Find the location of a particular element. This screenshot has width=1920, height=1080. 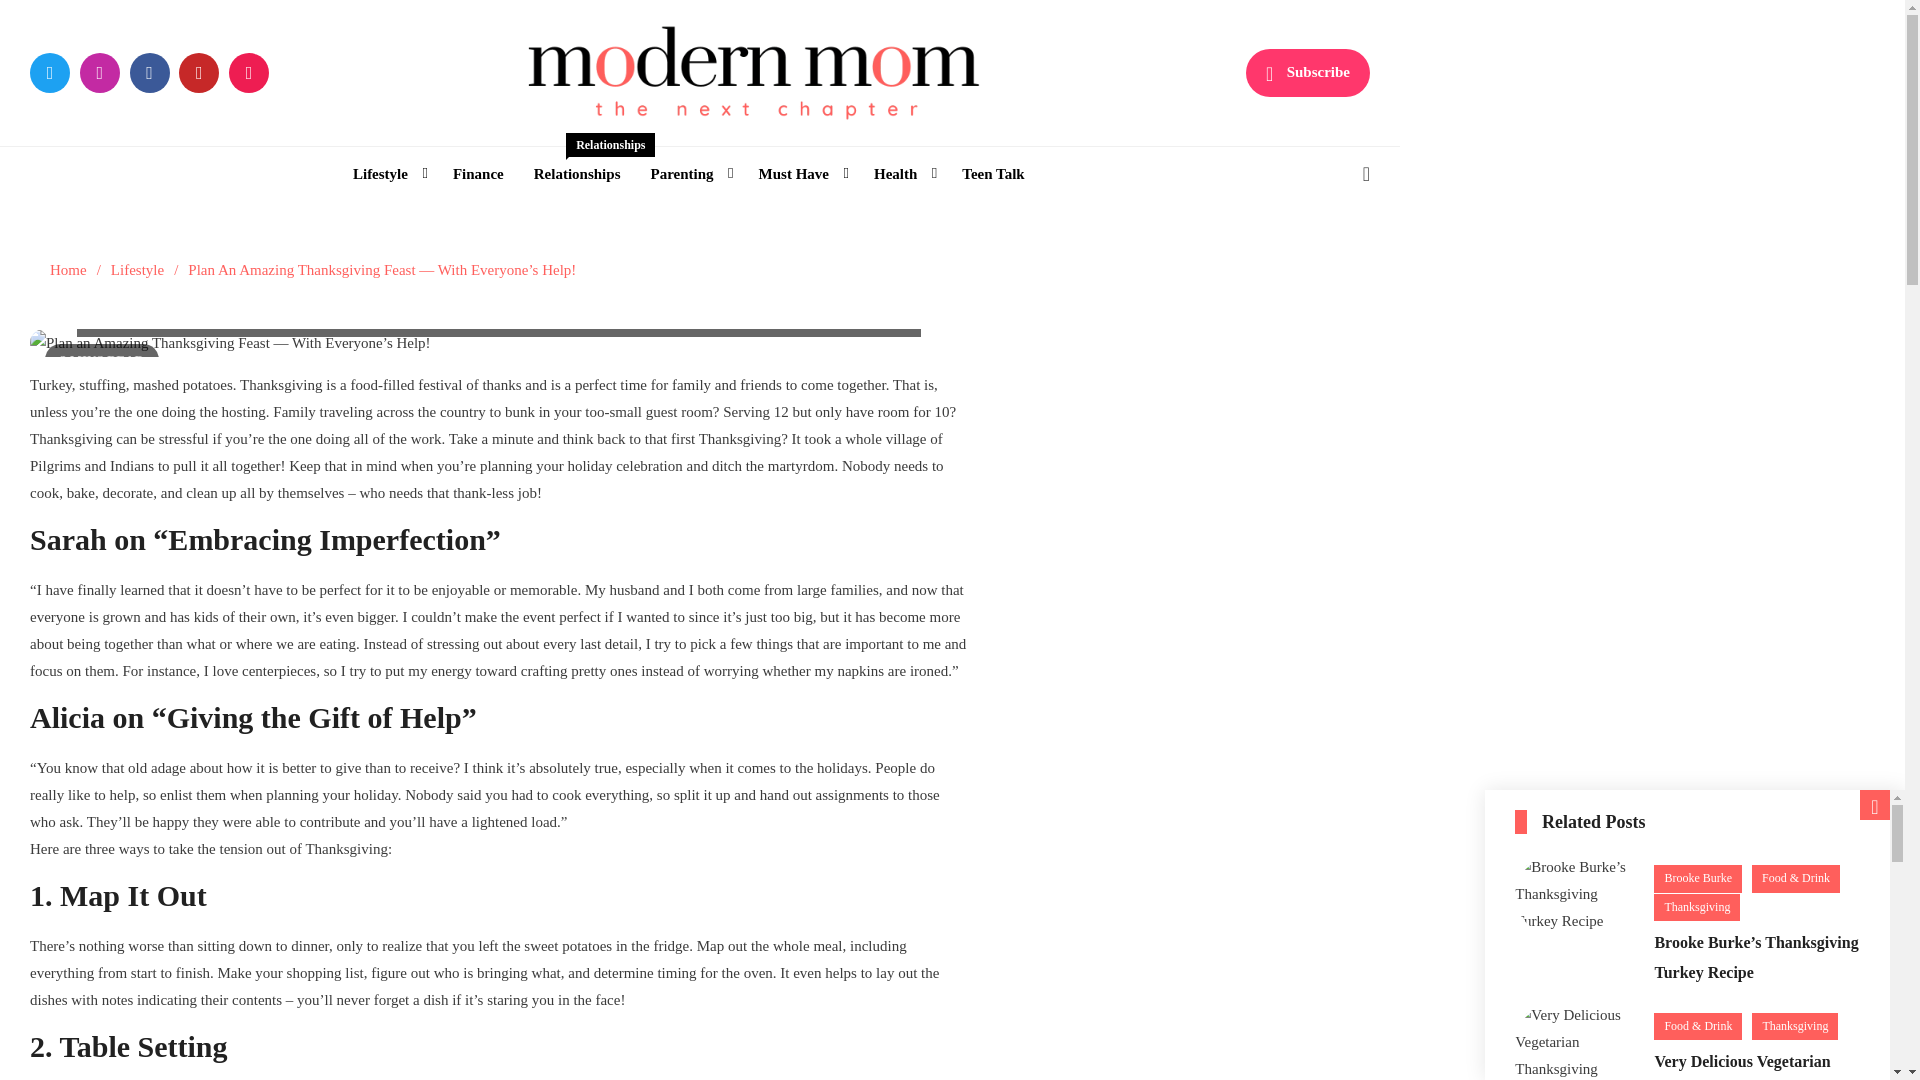

Finance is located at coordinates (478, 174).